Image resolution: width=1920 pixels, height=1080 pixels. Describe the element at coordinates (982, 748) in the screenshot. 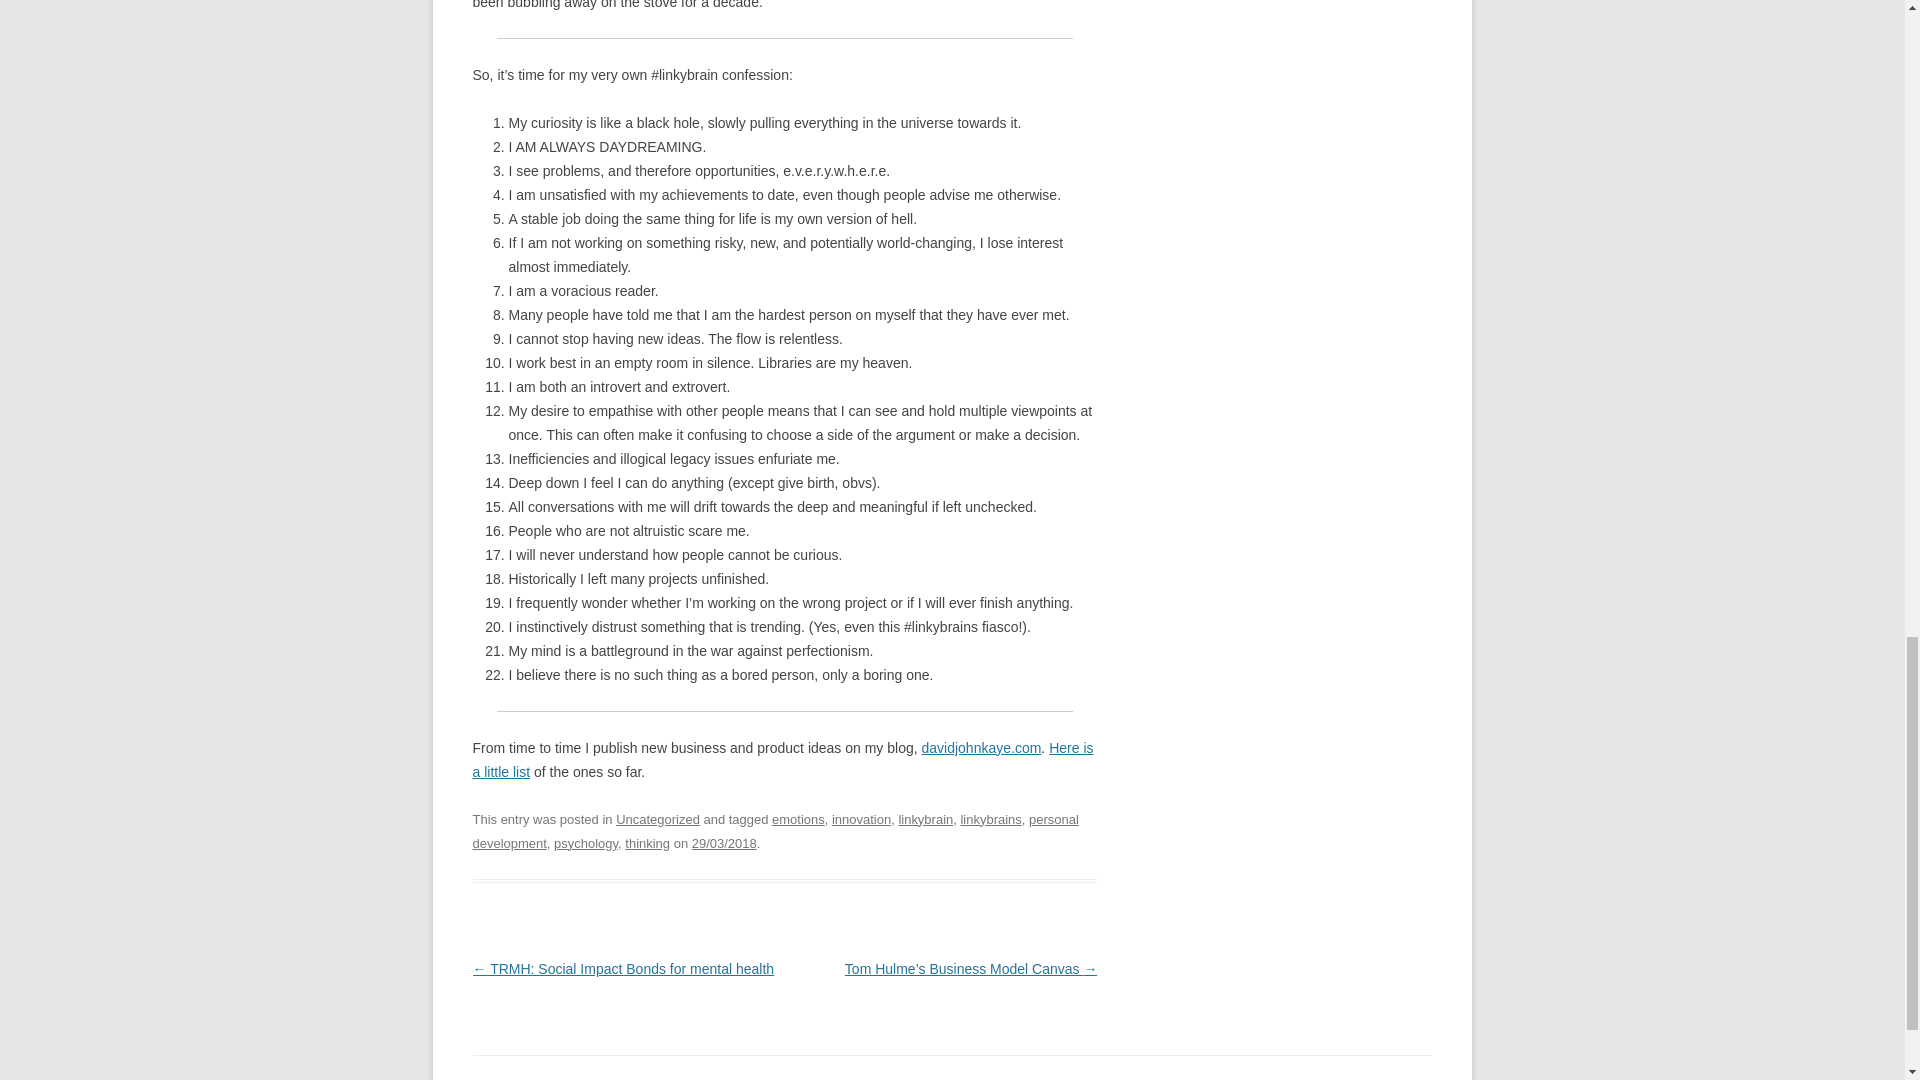

I see `davidjohnkaye.com` at that location.